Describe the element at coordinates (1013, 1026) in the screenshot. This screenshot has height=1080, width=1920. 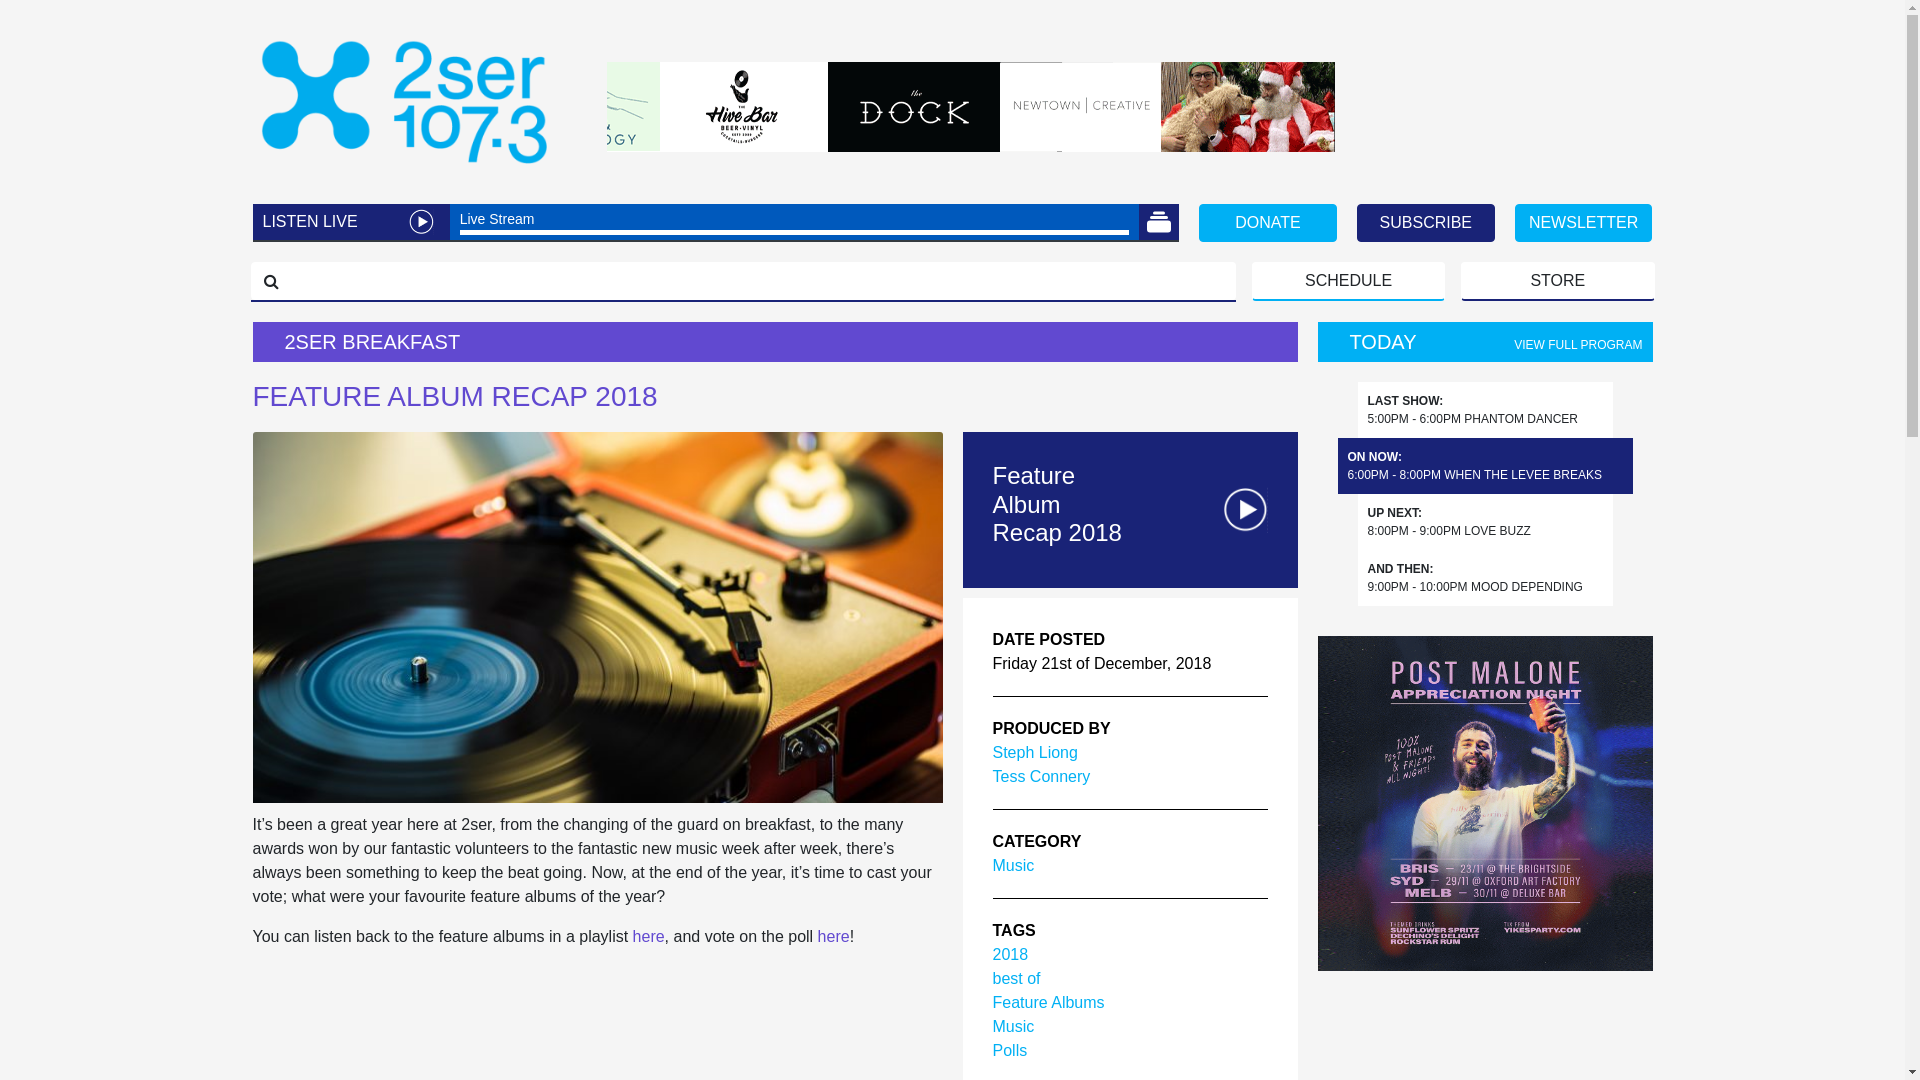
I see `Music` at that location.